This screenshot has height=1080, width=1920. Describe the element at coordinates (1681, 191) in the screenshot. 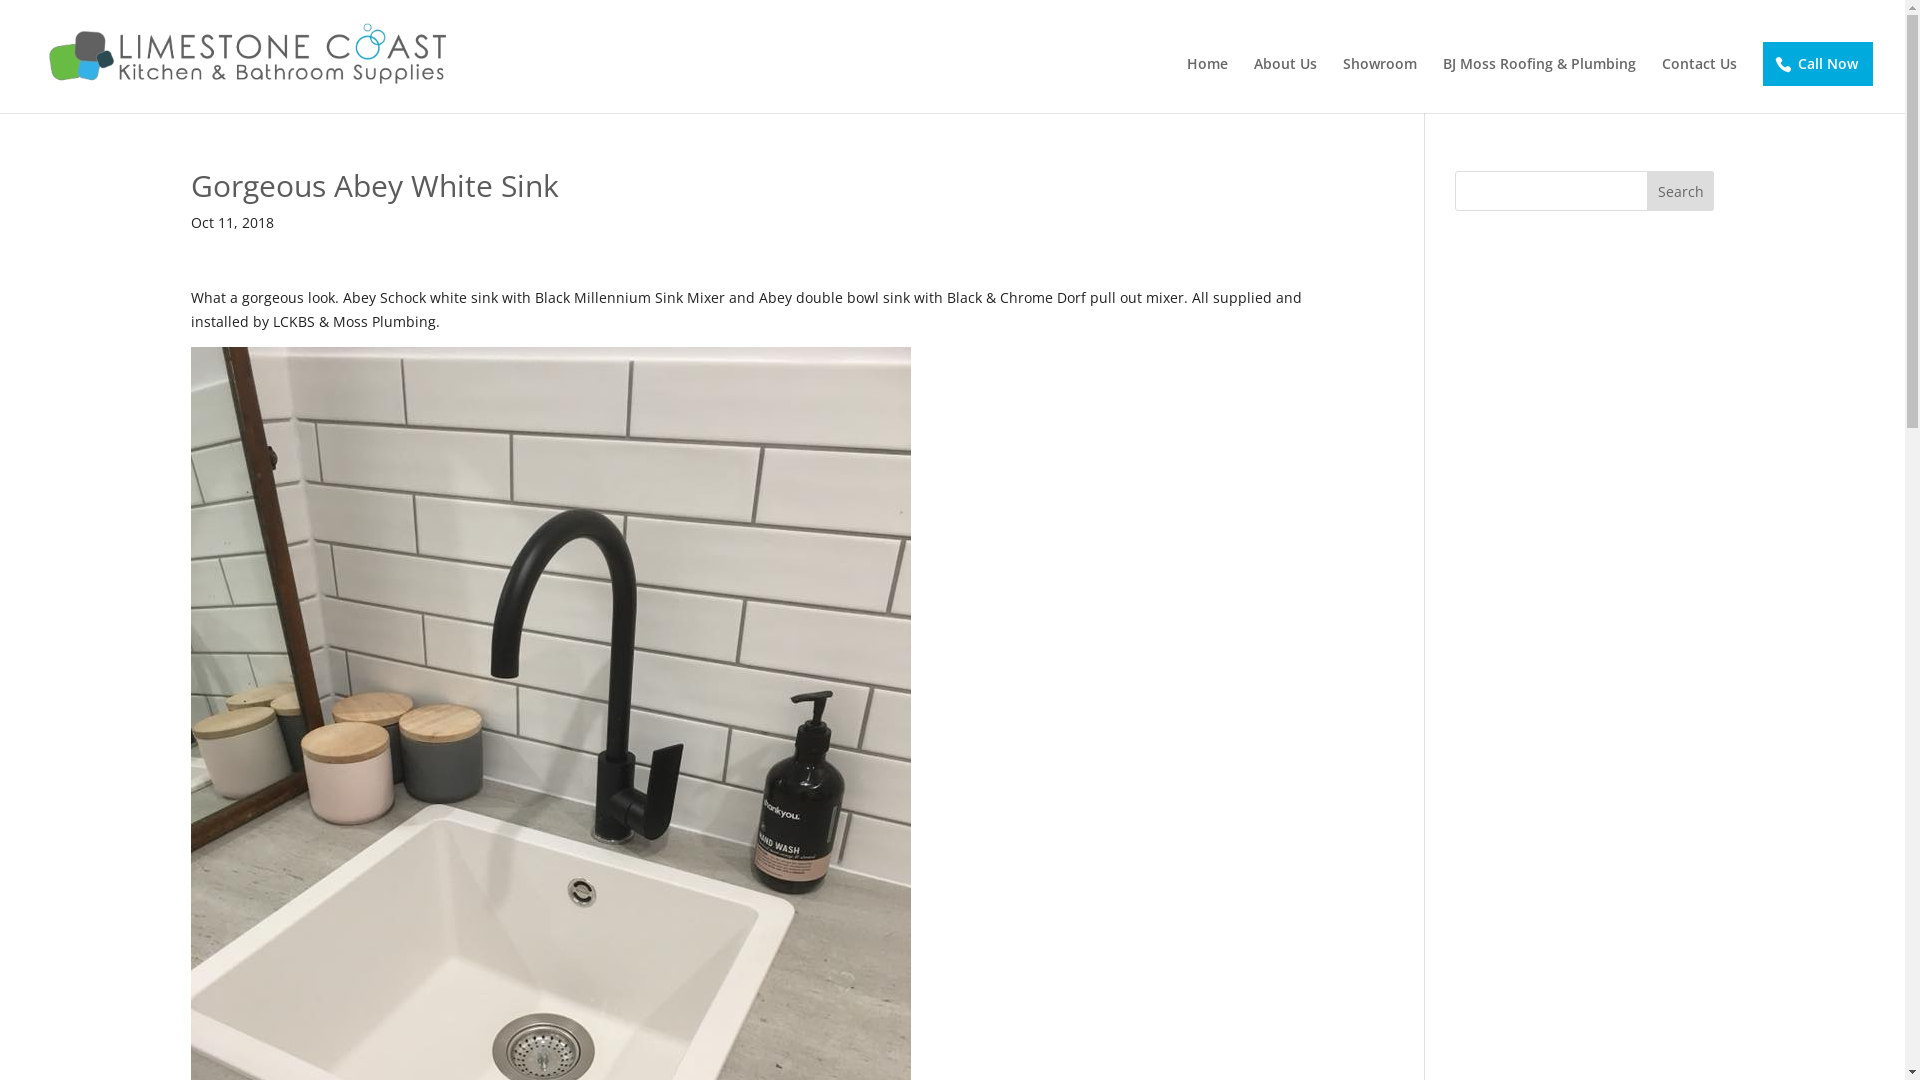

I see `Search` at that location.